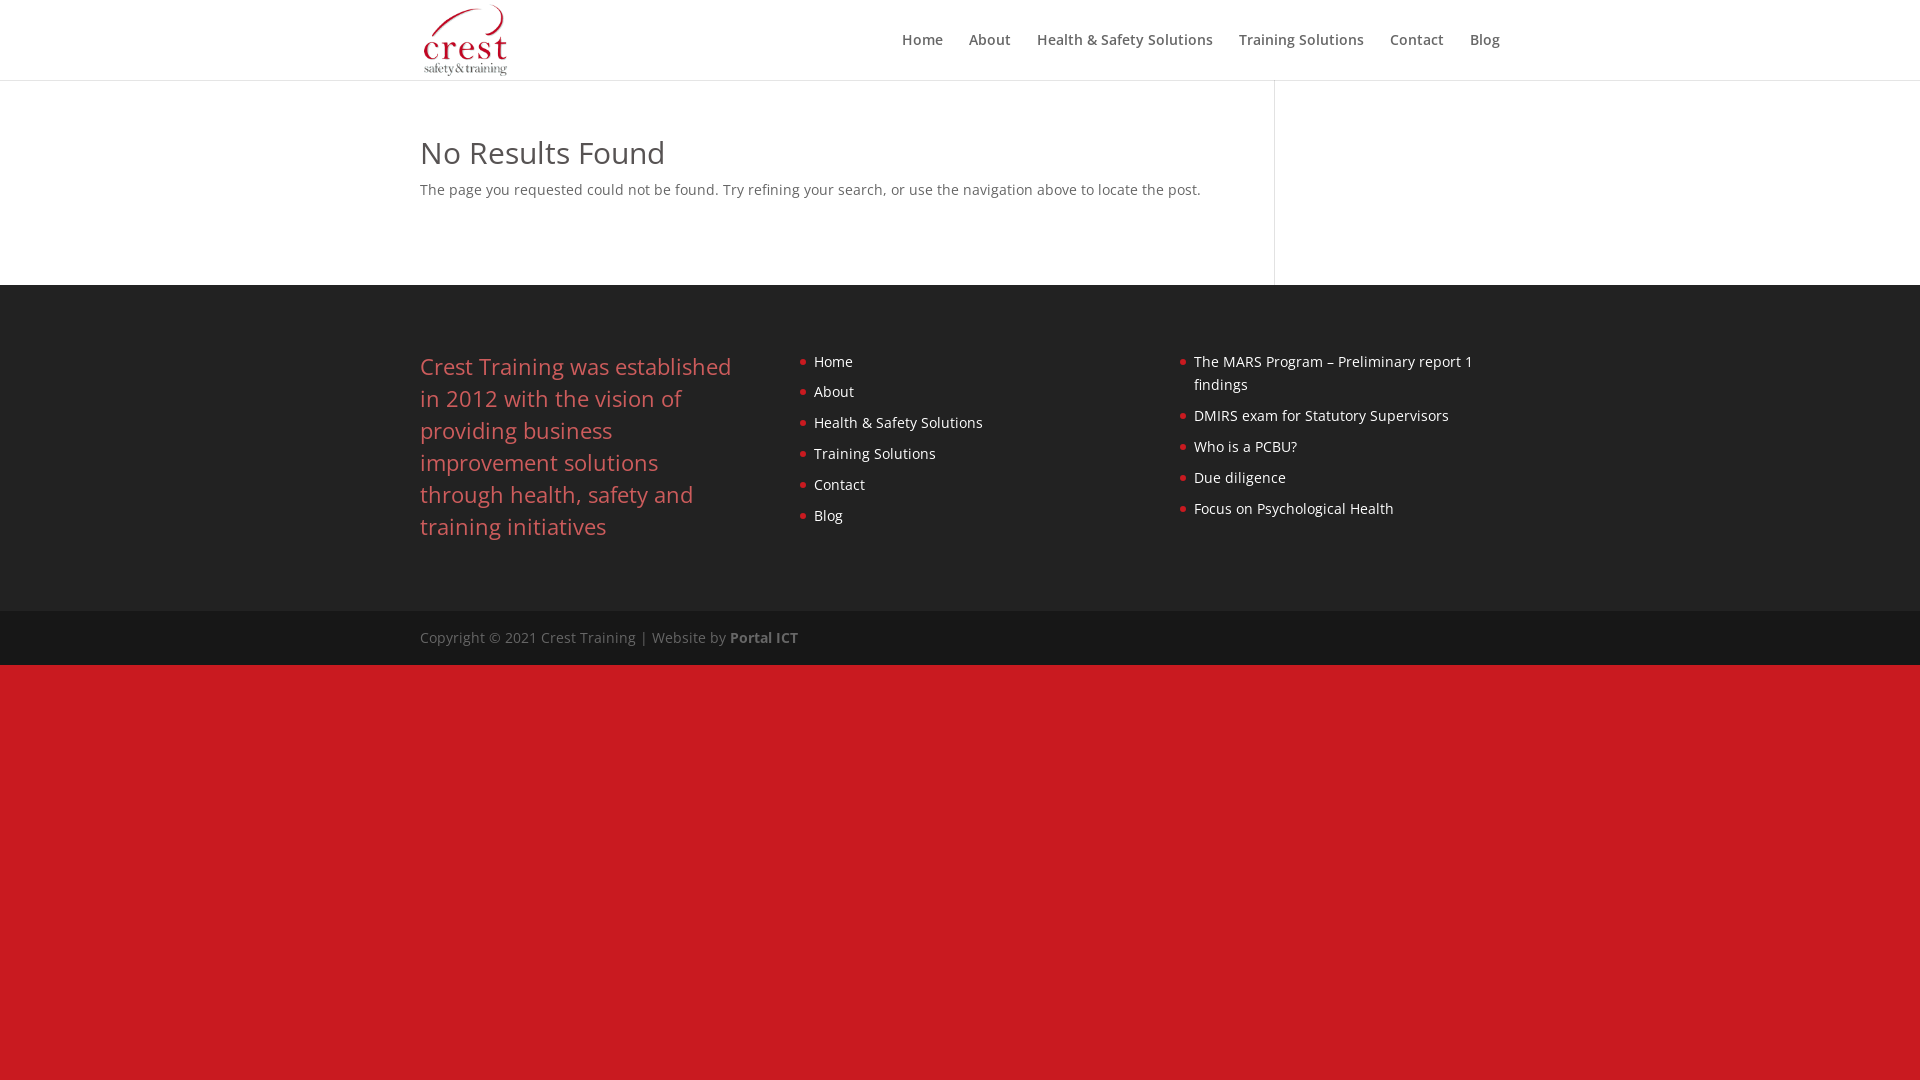  I want to click on Contact, so click(1417, 56).